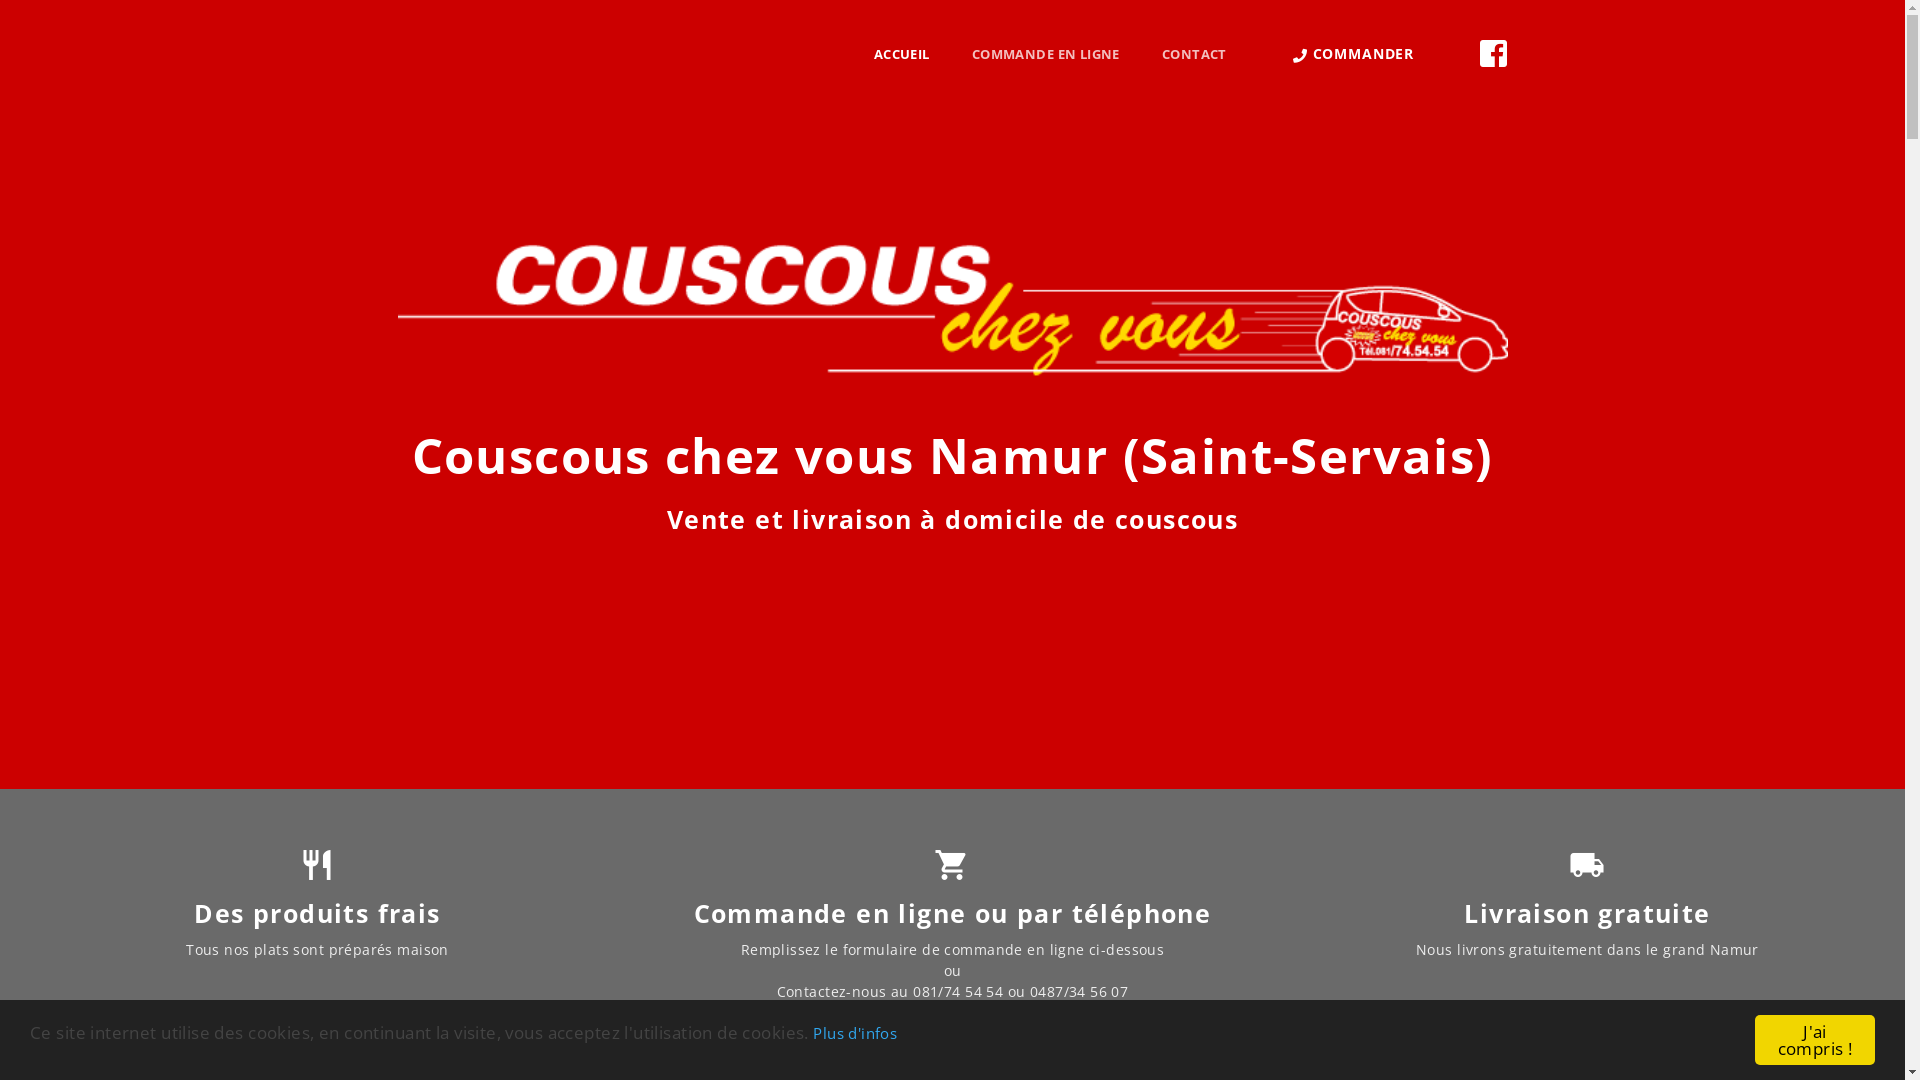 The width and height of the screenshot is (1920, 1080). Describe the element at coordinates (902, 55) in the screenshot. I see `ACCUEIL` at that location.